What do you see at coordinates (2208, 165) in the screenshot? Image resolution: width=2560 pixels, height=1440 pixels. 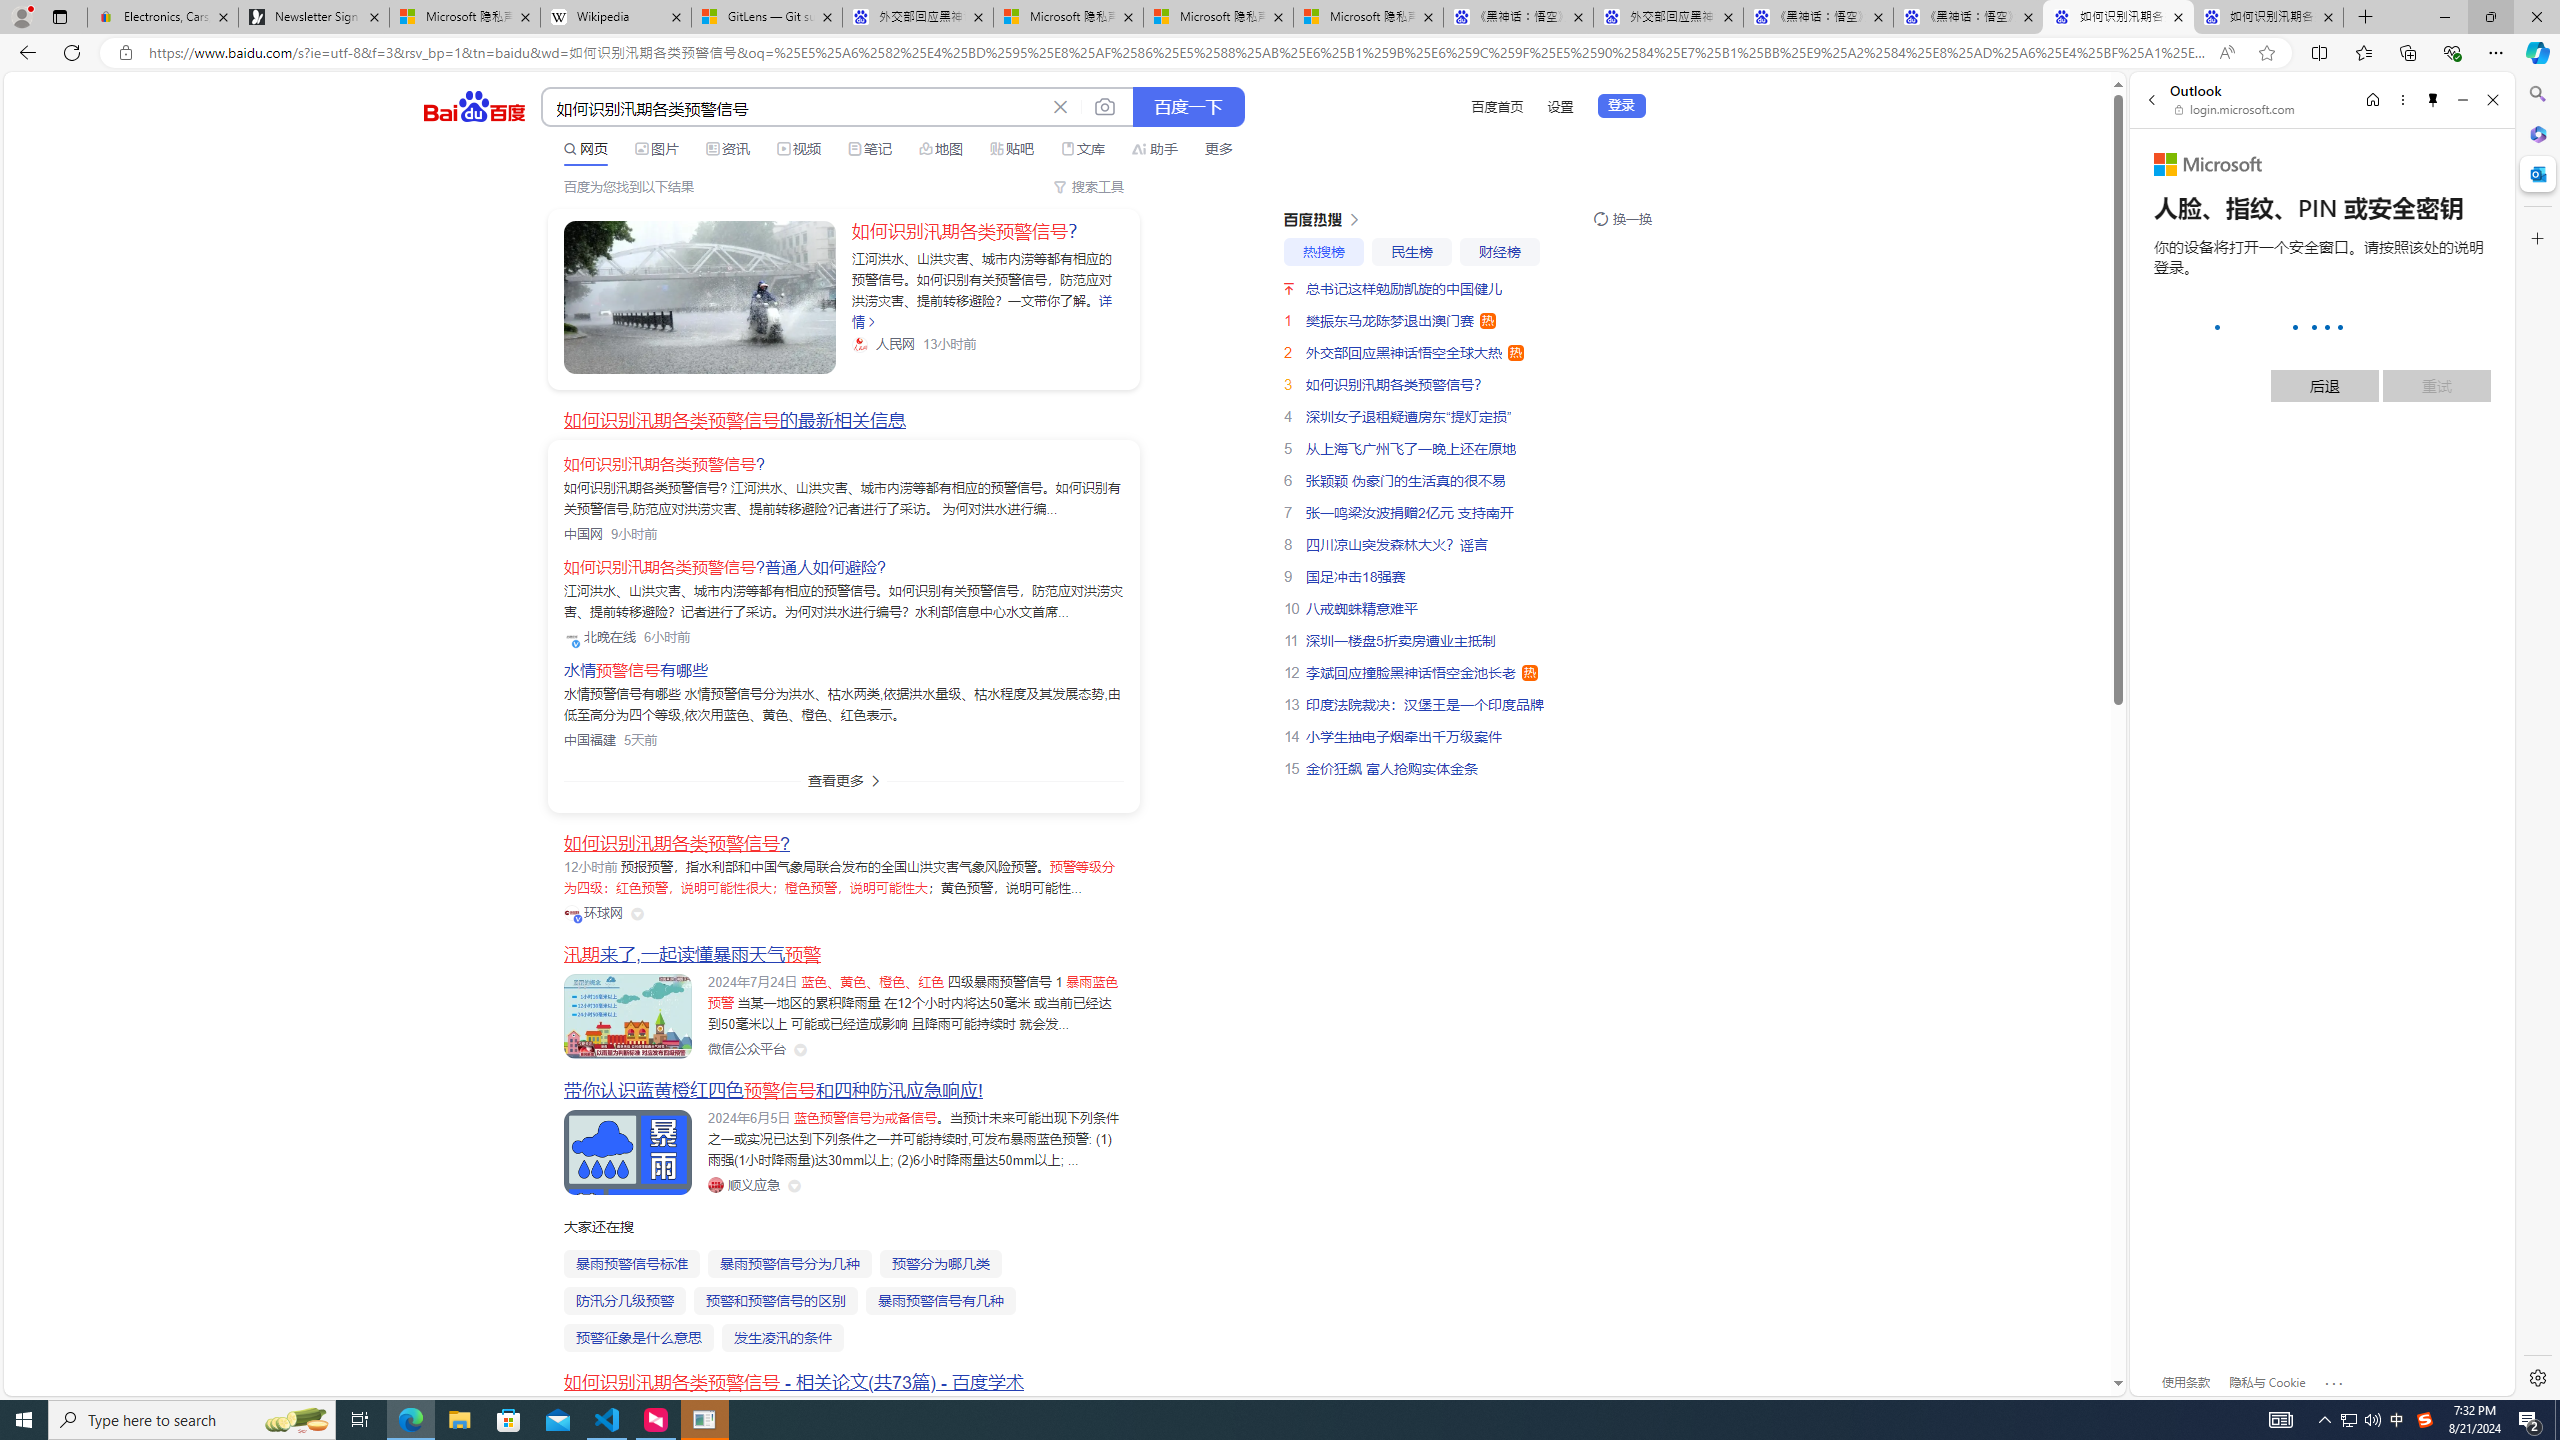 I see `Microsoft` at bounding box center [2208, 165].